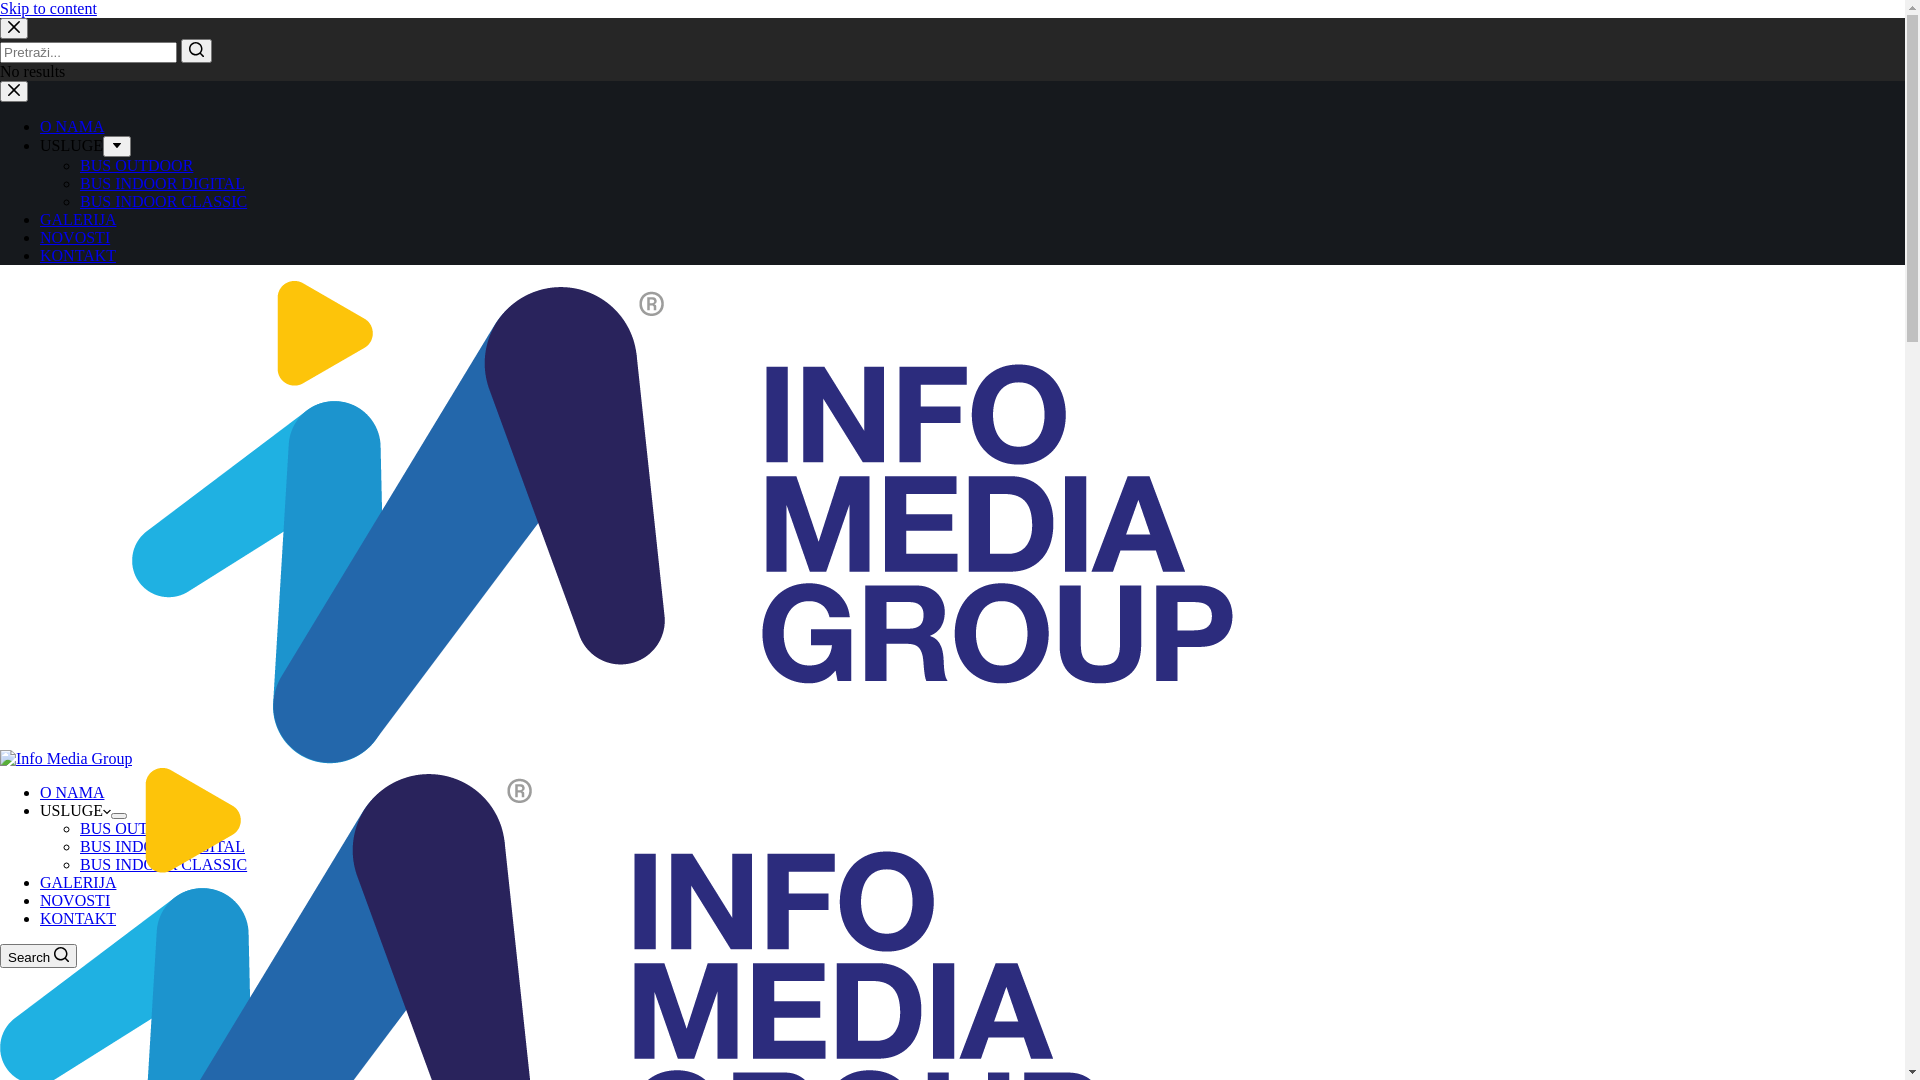 This screenshot has height=1080, width=1920. Describe the element at coordinates (72, 146) in the screenshot. I see `USLUGE` at that location.